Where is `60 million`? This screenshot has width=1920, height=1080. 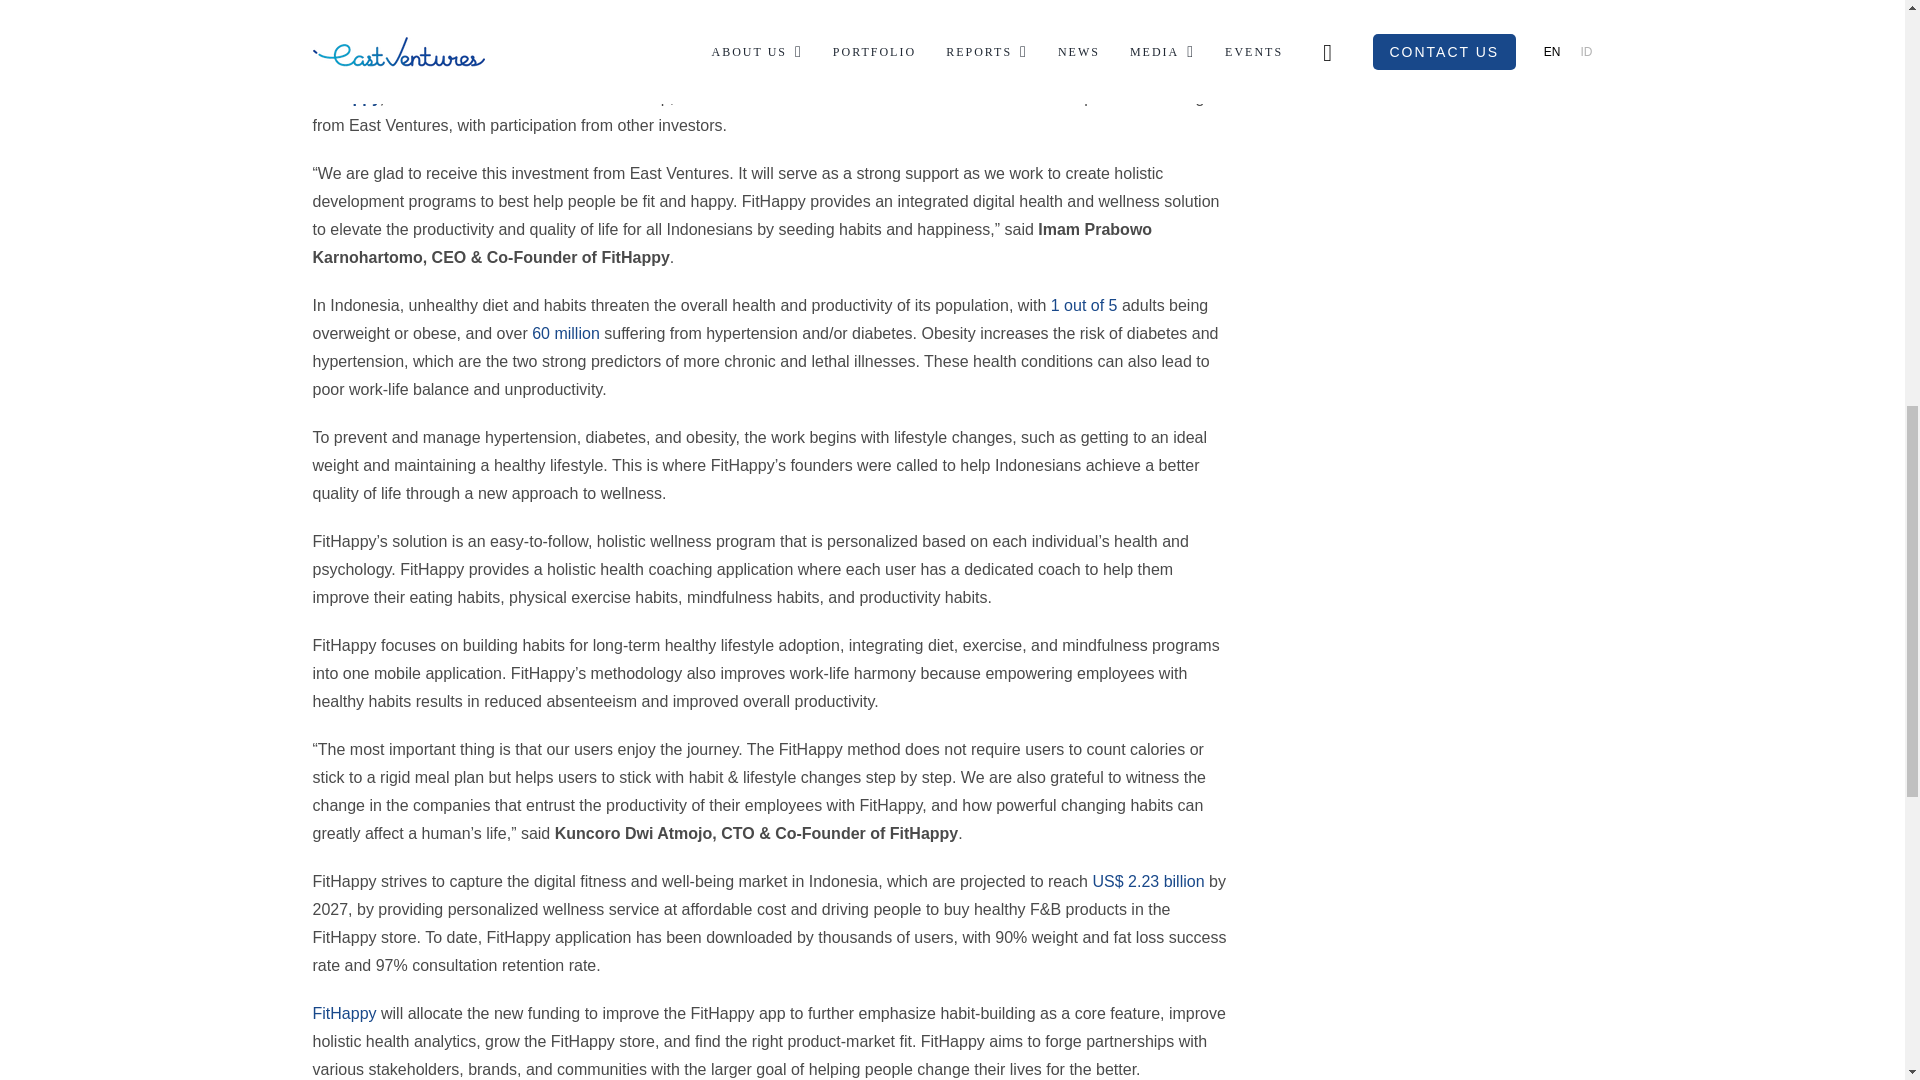 60 million is located at coordinates (565, 334).